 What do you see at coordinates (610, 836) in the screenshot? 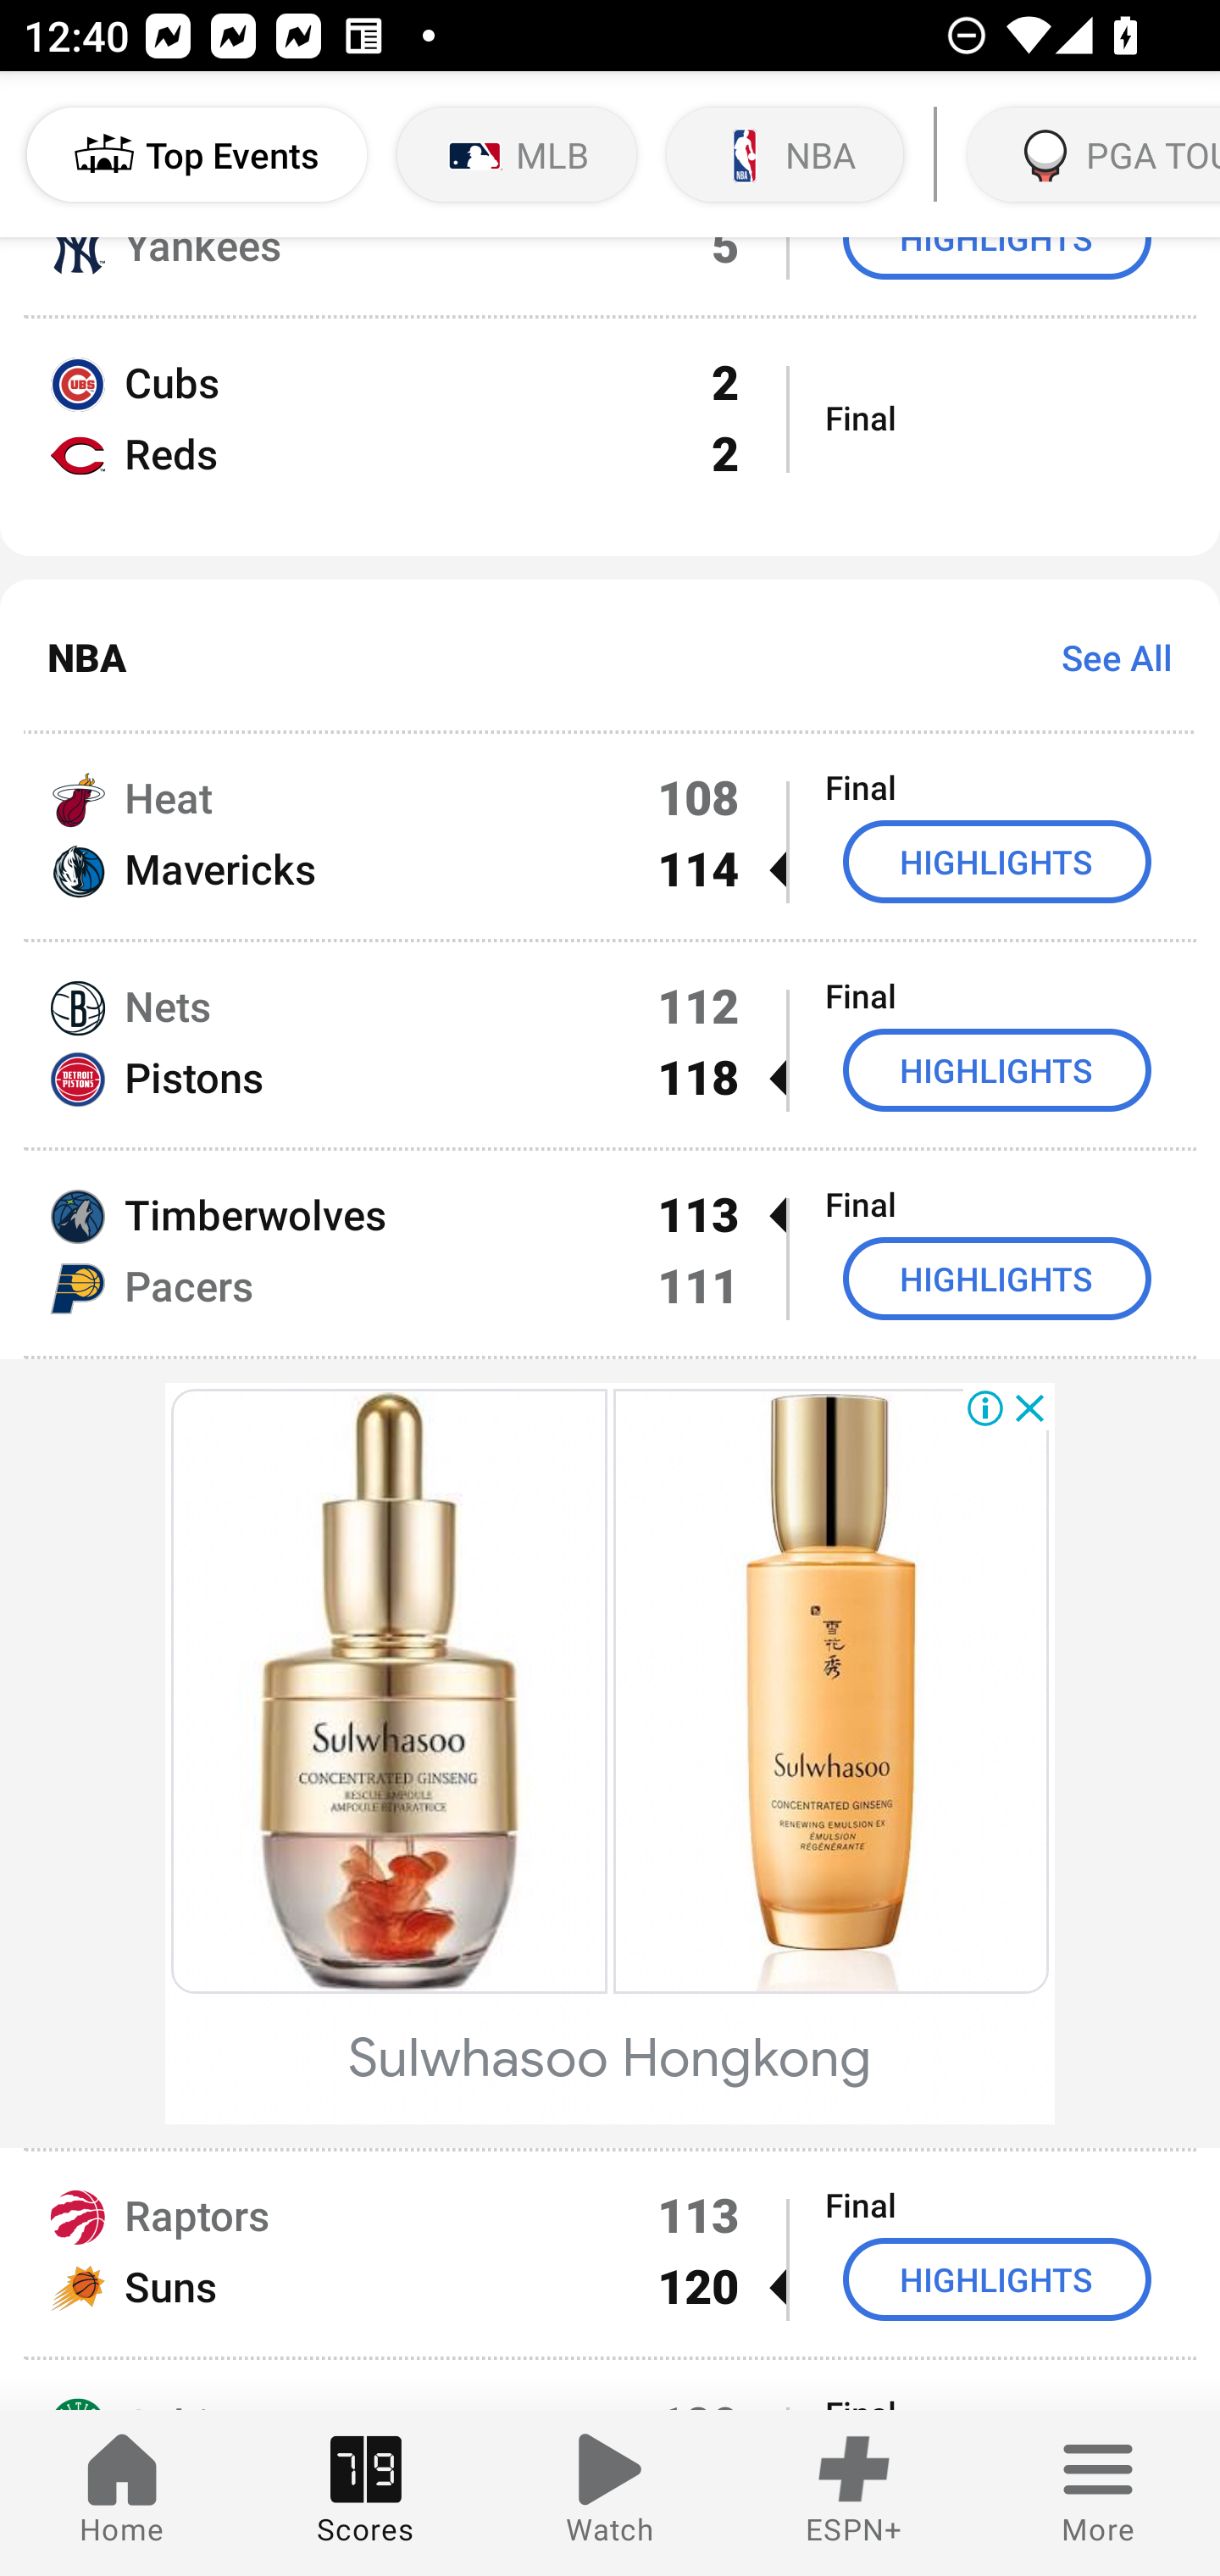
I see `Heat 108 Final Mavericks 114  HIGHLIGHTS` at bounding box center [610, 836].